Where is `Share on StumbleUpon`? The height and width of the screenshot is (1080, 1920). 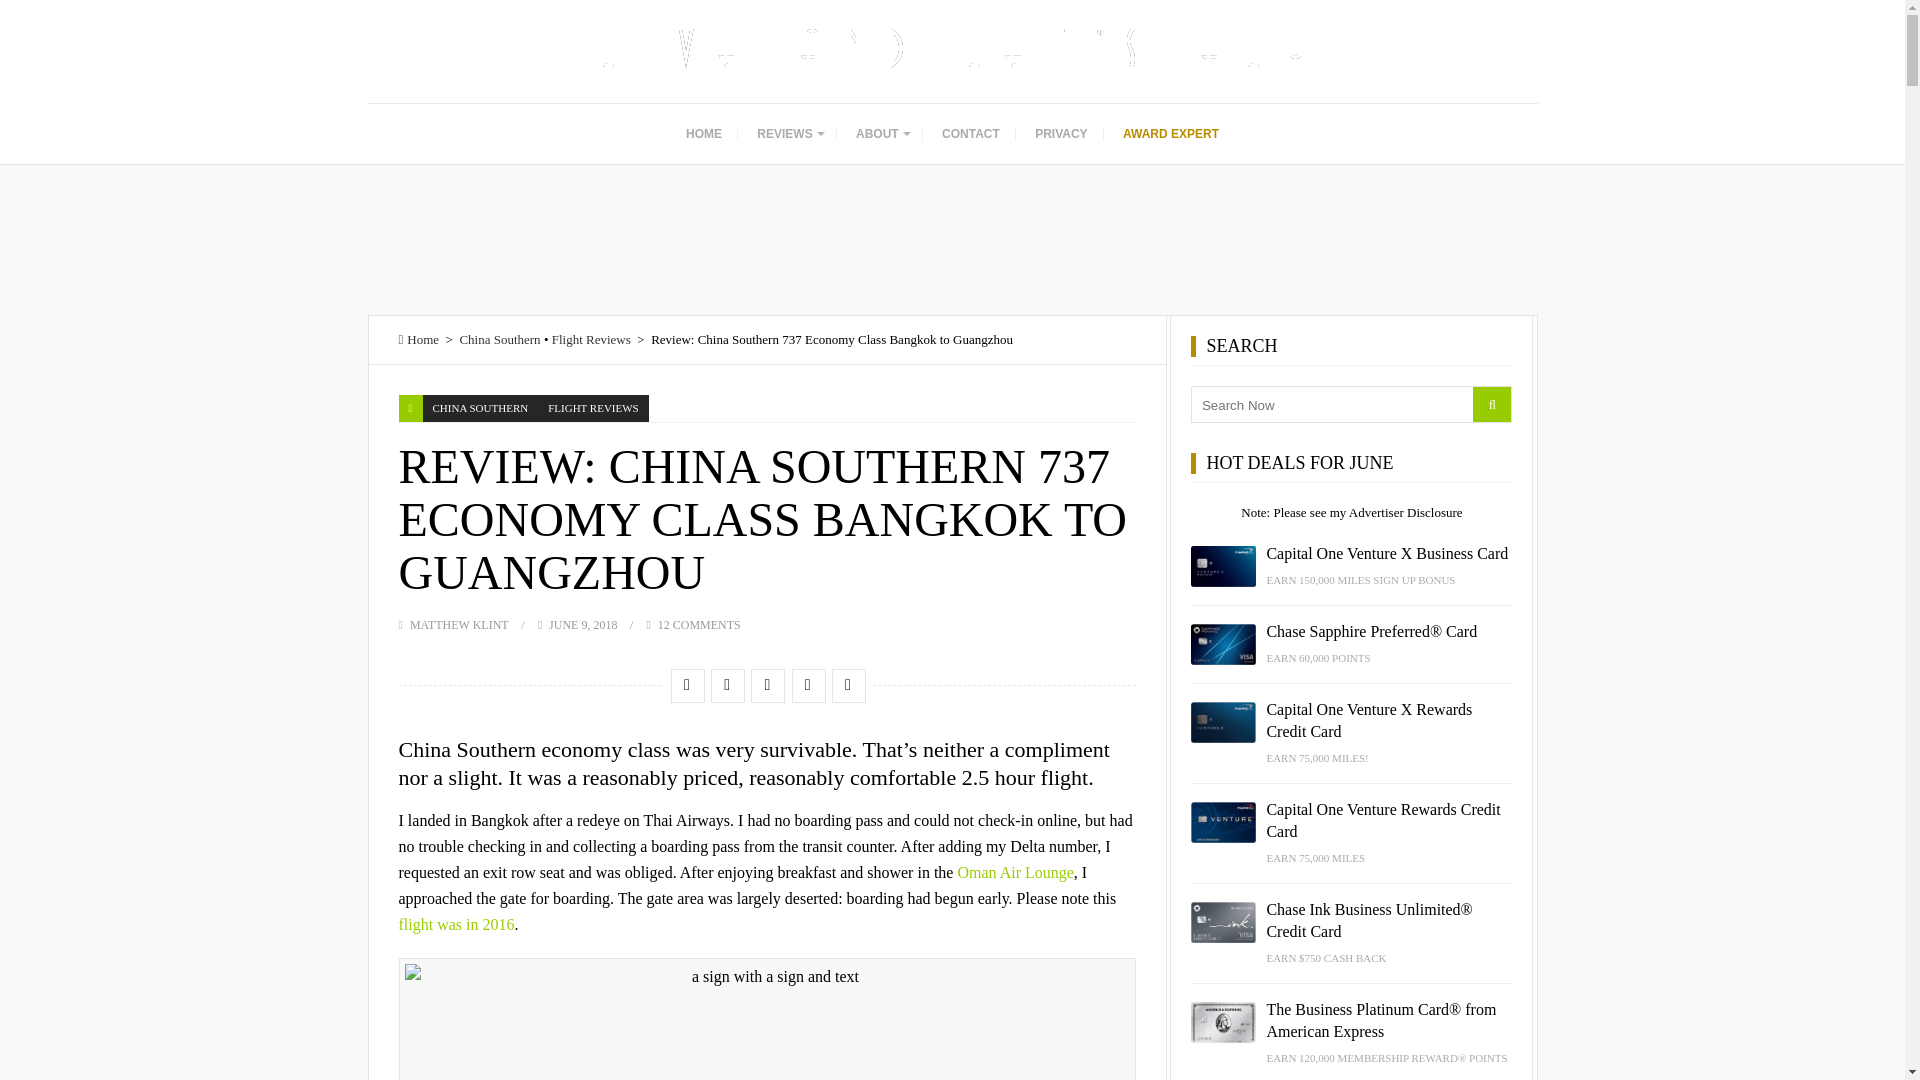 Share on StumbleUpon is located at coordinates (766, 684).